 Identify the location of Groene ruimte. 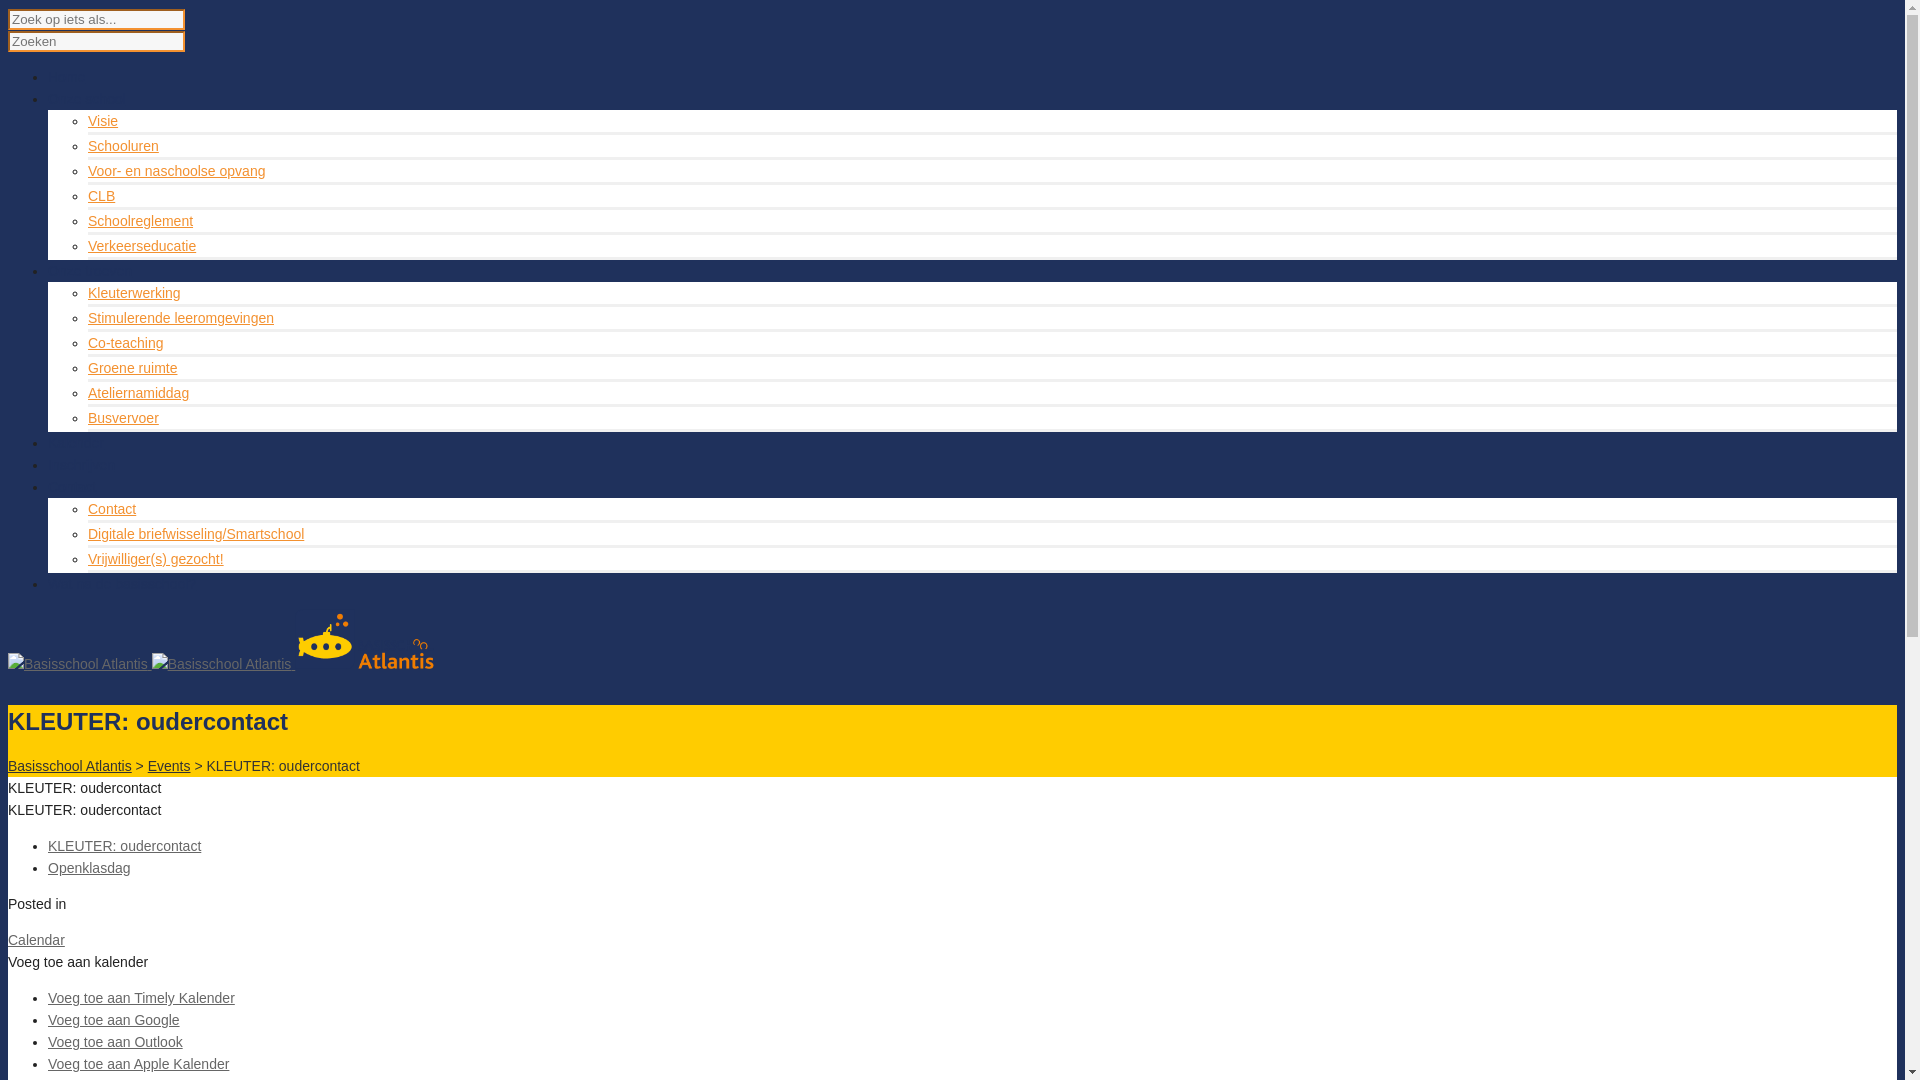
(132, 368).